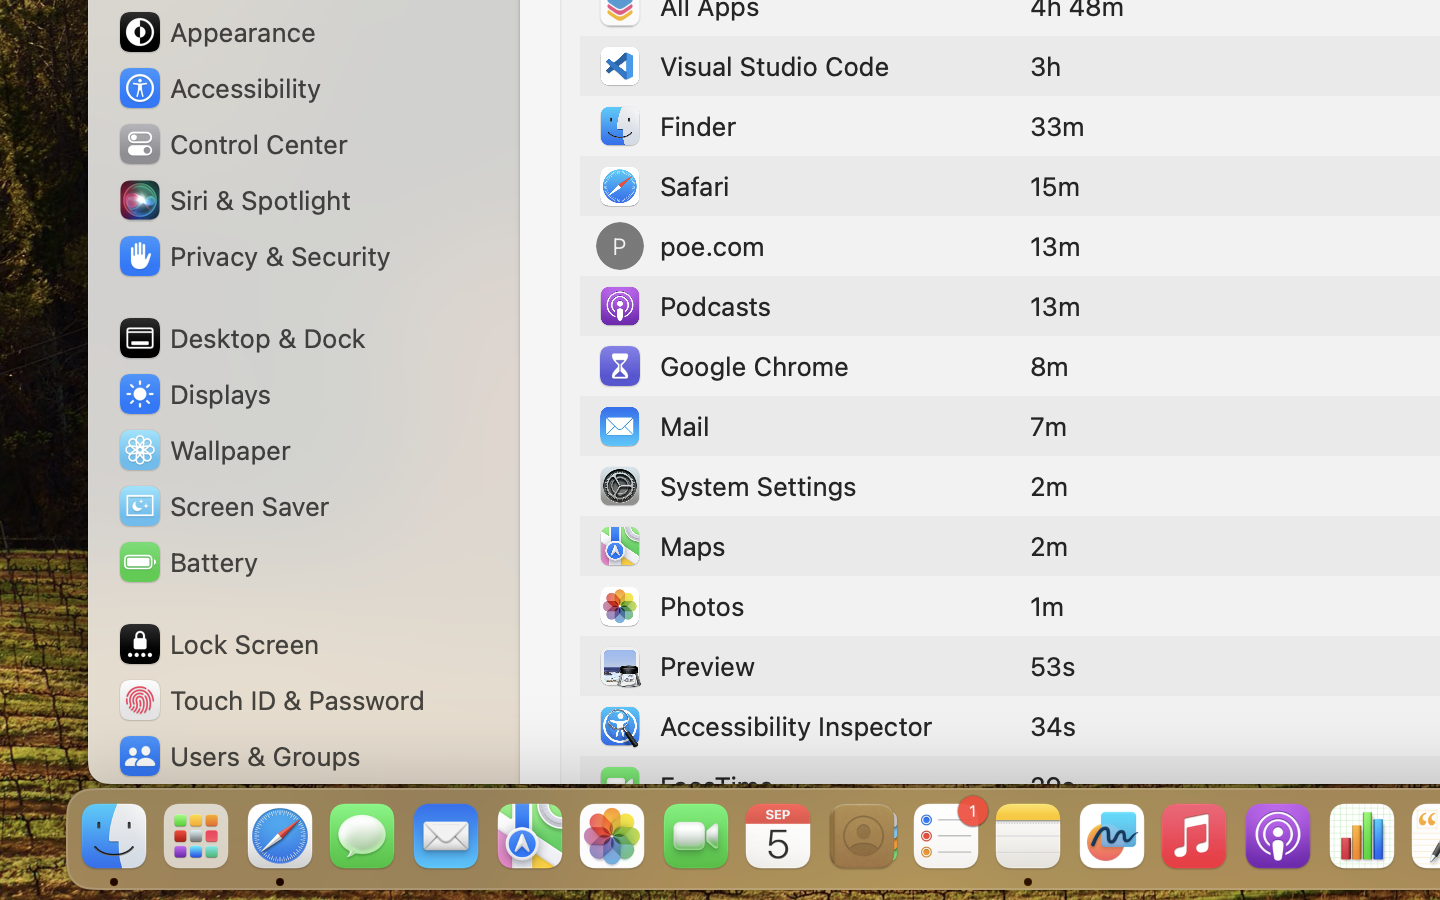 The width and height of the screenshot is (1440, 900). What do you see at coordinates (187, 562) in the screenshot?
I see `Battery` at bounding box center [187, 562].